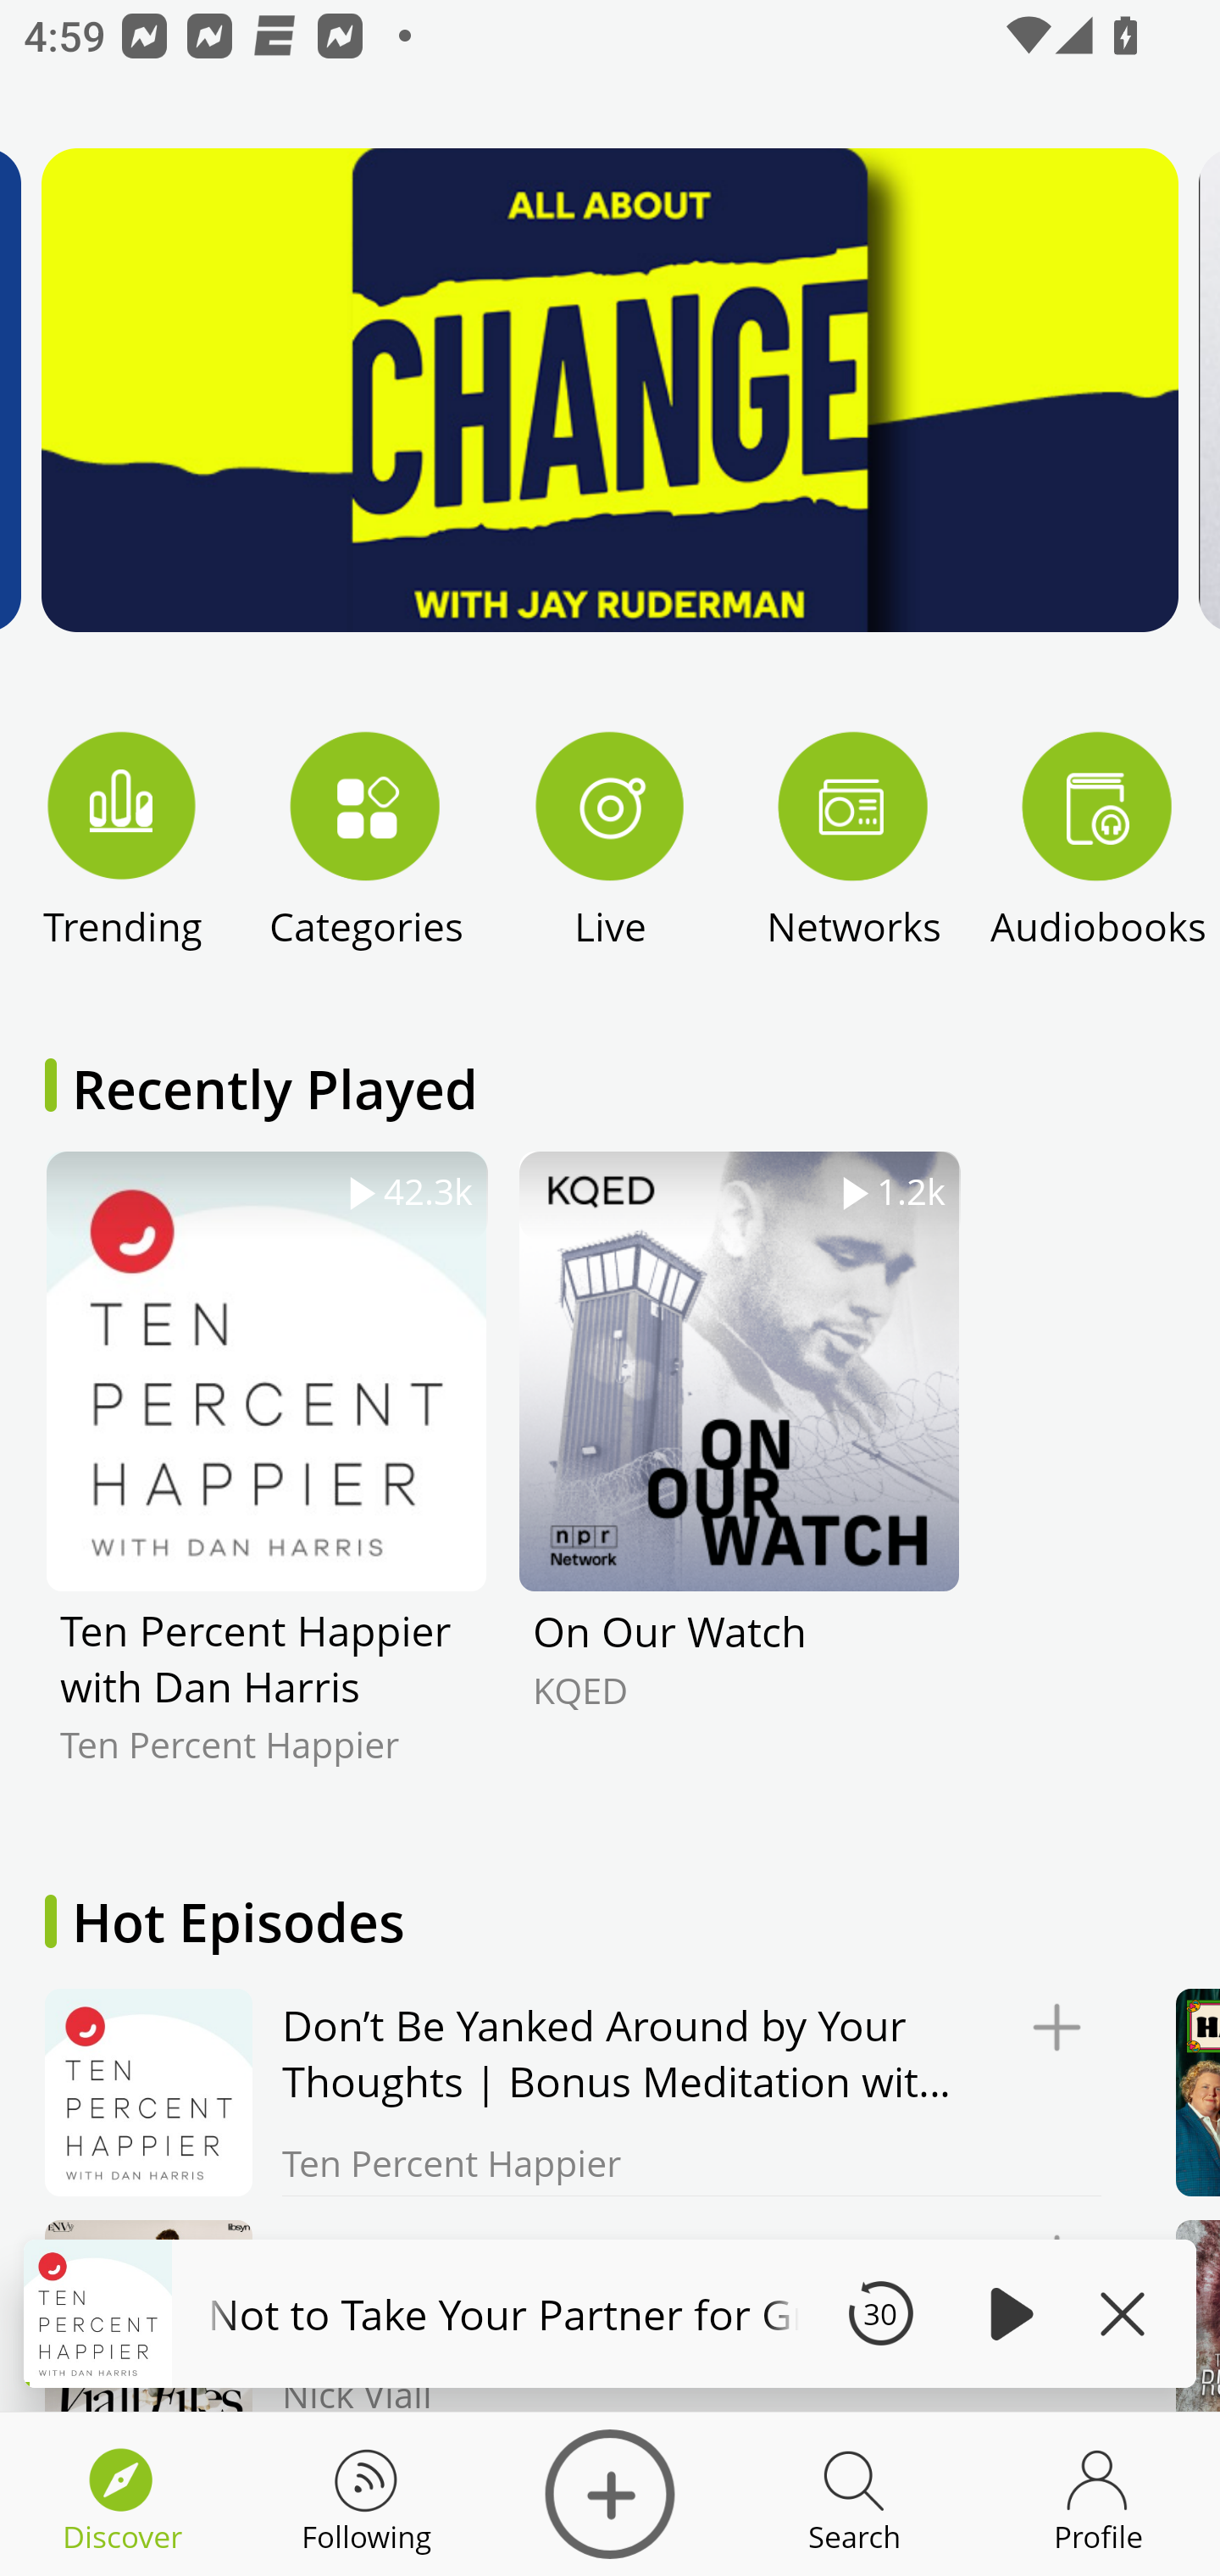 The width and height of the screenshot is (1220, 2576). Describe the element at coordinates (1006, 2313) in the screenshot. I see `Play` at that location.